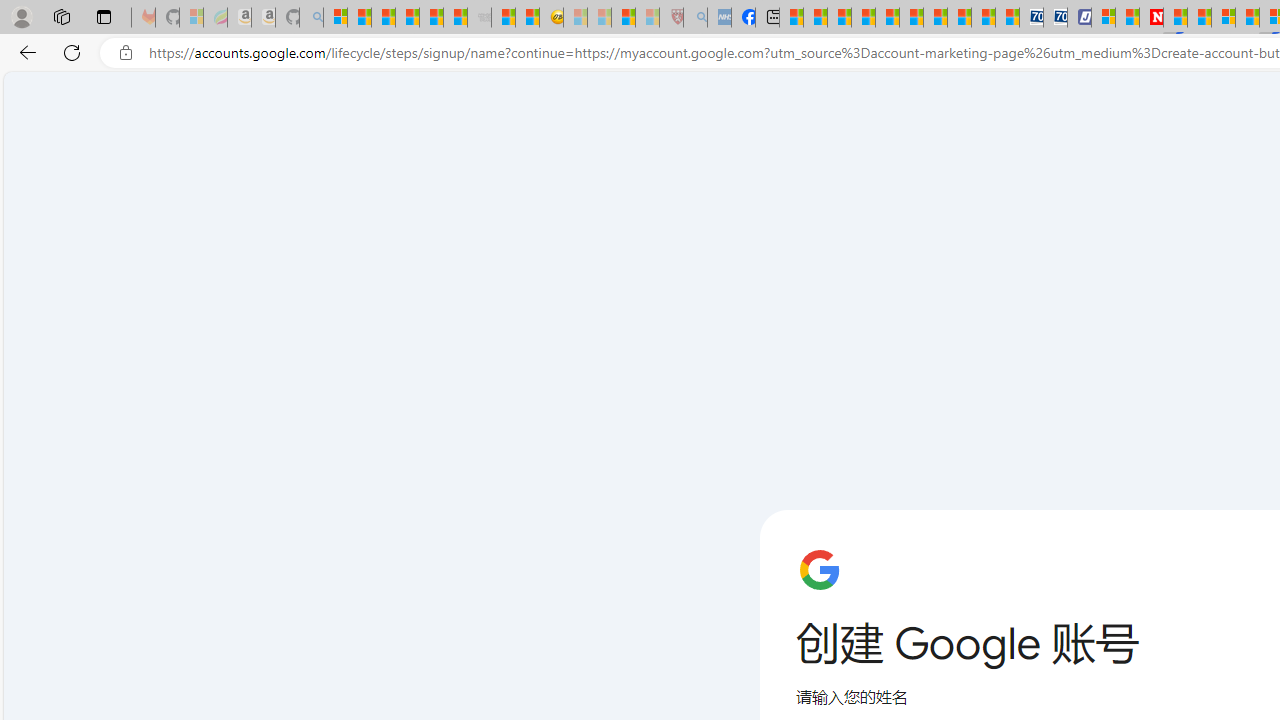 The image size is (1280, 720). I want to click on Recipes - MSN - Sleeping, so click(576, 18).